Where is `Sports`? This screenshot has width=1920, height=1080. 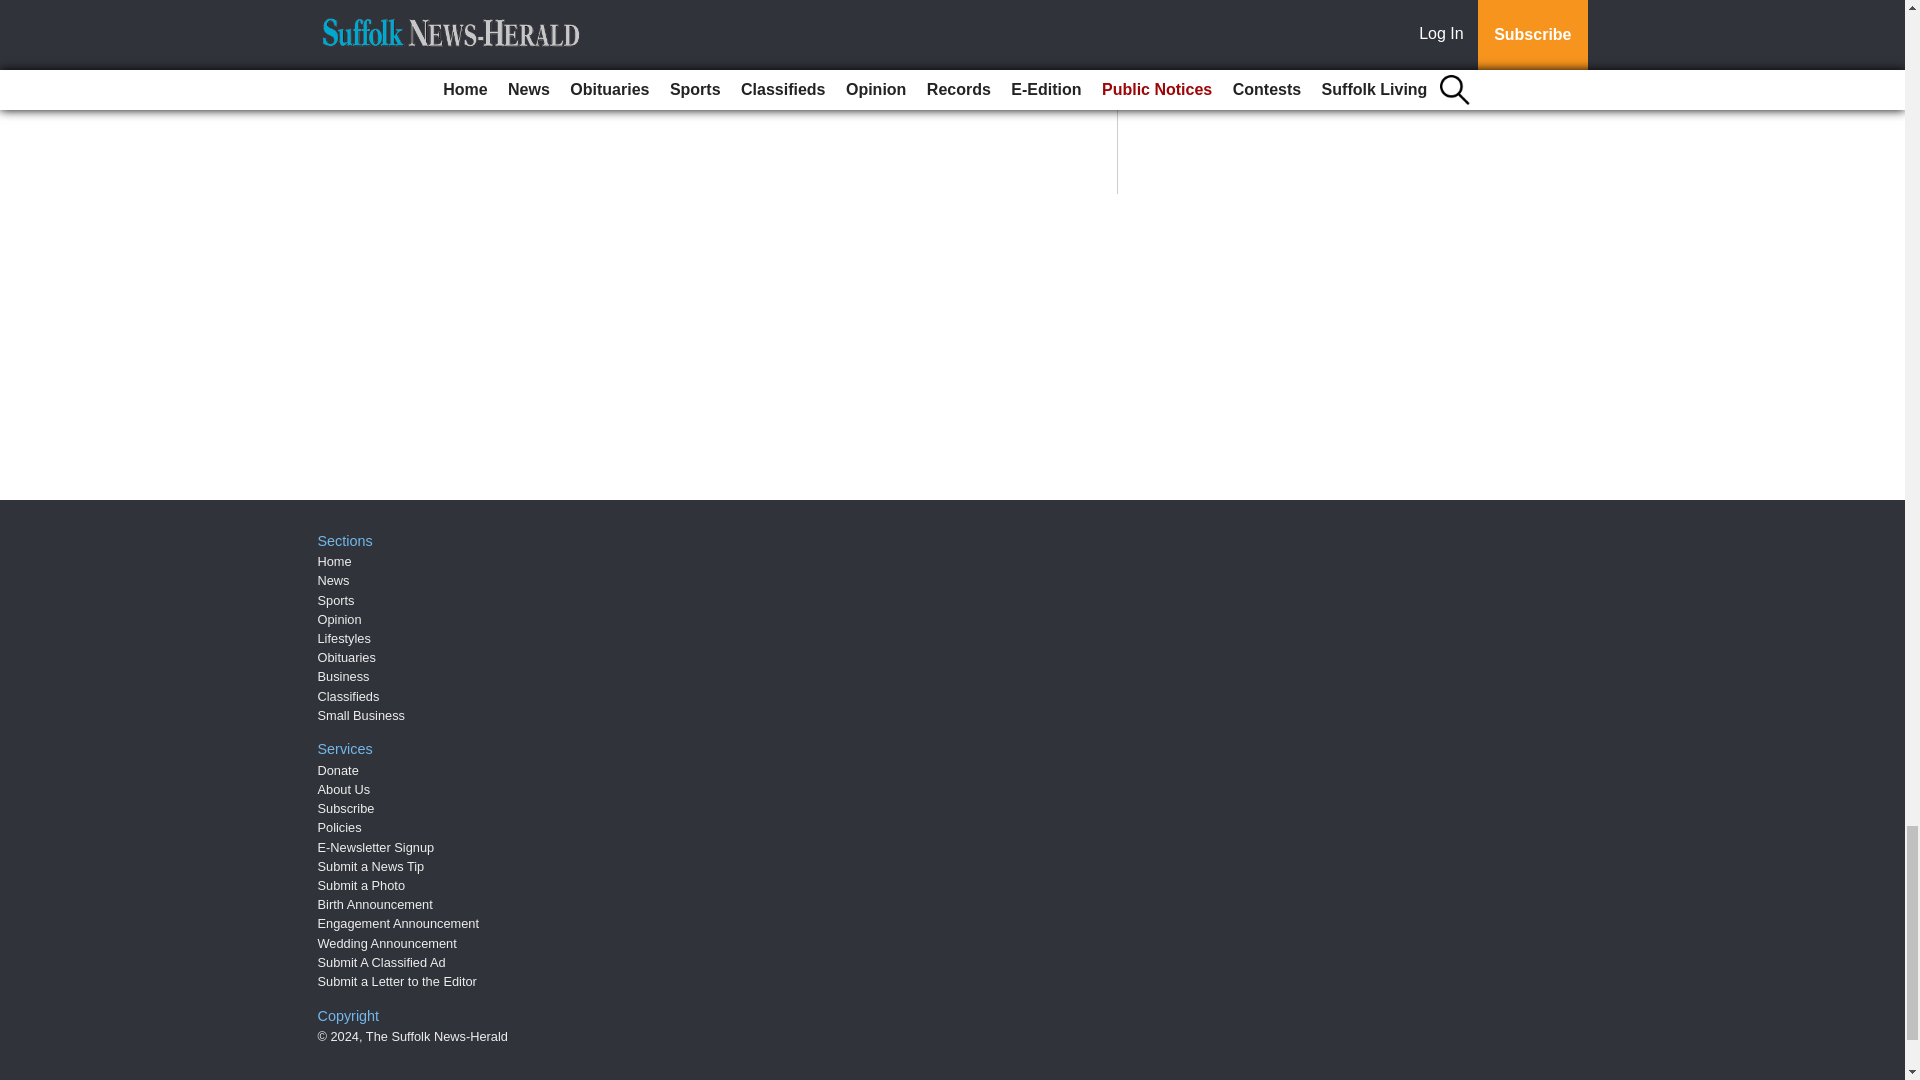
Sports is located at coordinates (336, 600).